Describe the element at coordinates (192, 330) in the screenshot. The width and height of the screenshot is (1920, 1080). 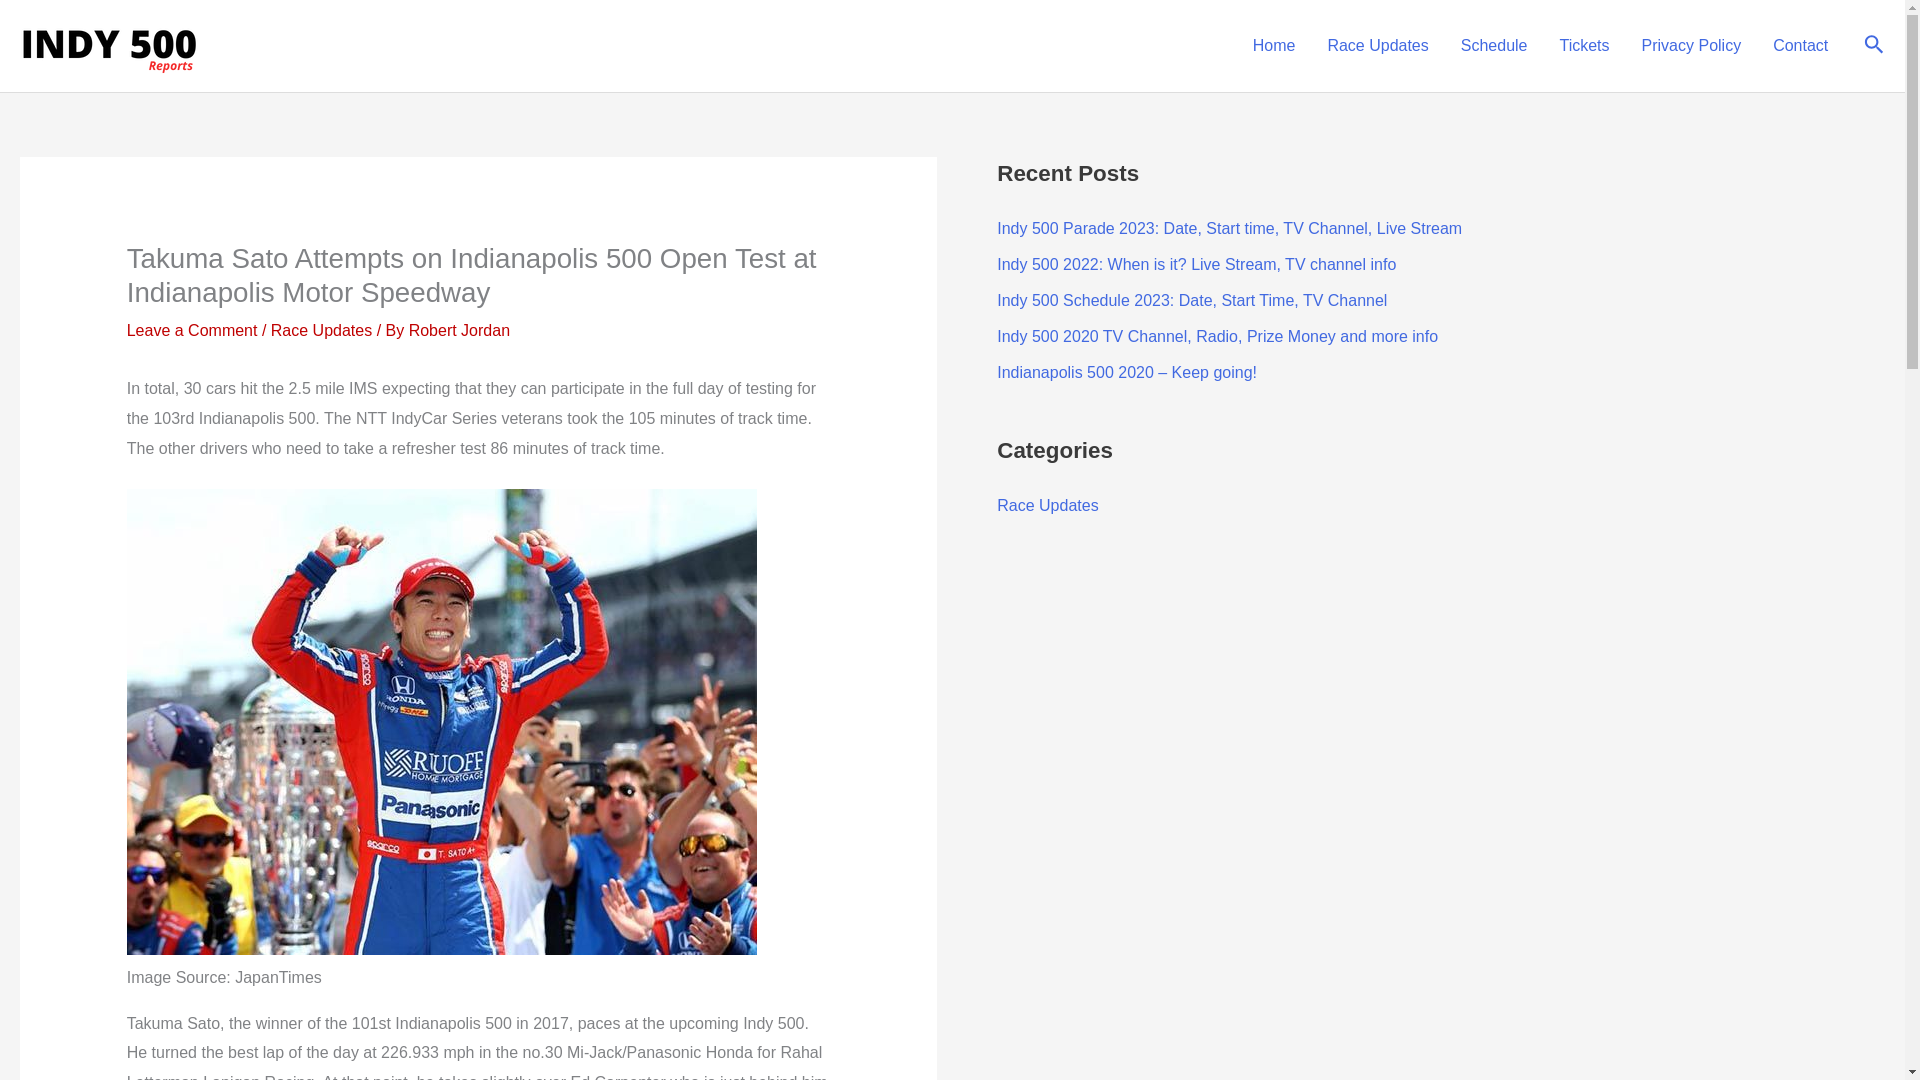
I see `Leave a Comment` at that location.